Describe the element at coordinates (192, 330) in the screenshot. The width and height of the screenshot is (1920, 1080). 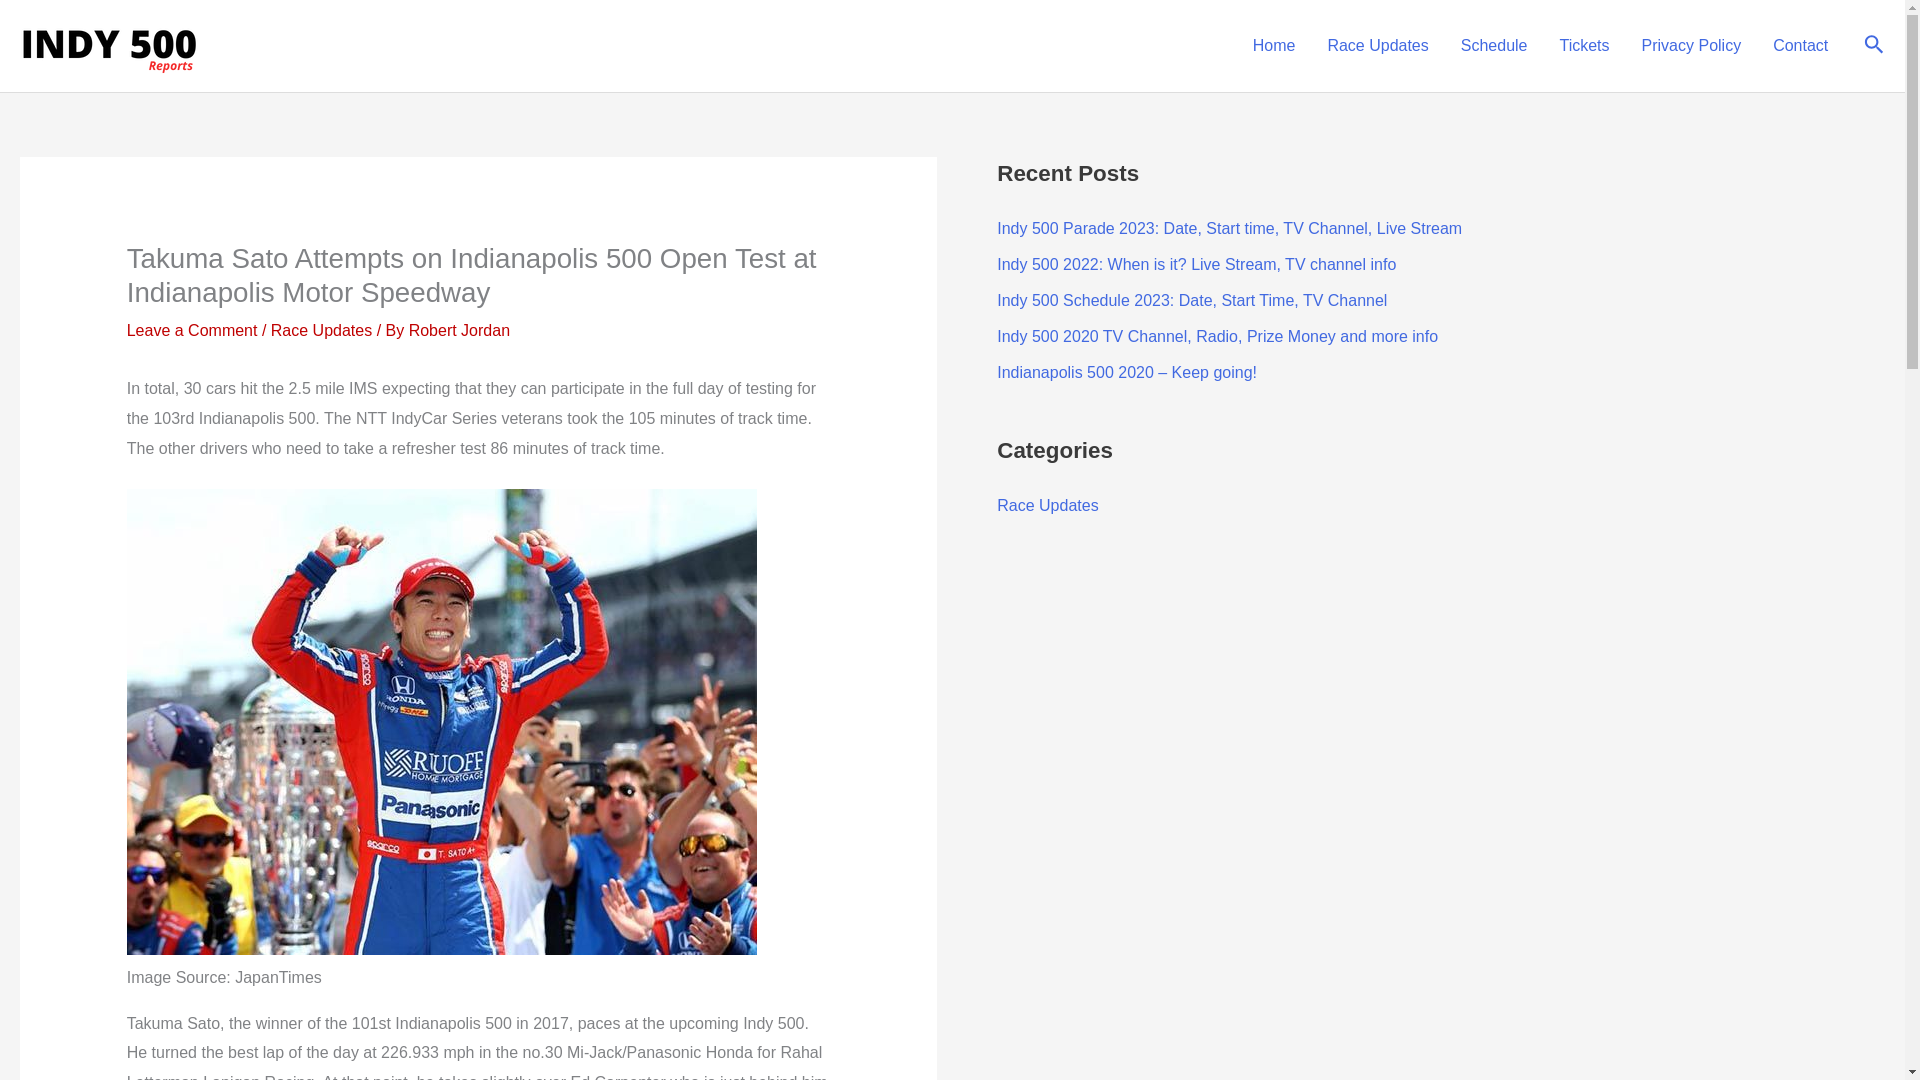
I see `Leave a Comment` at that location.